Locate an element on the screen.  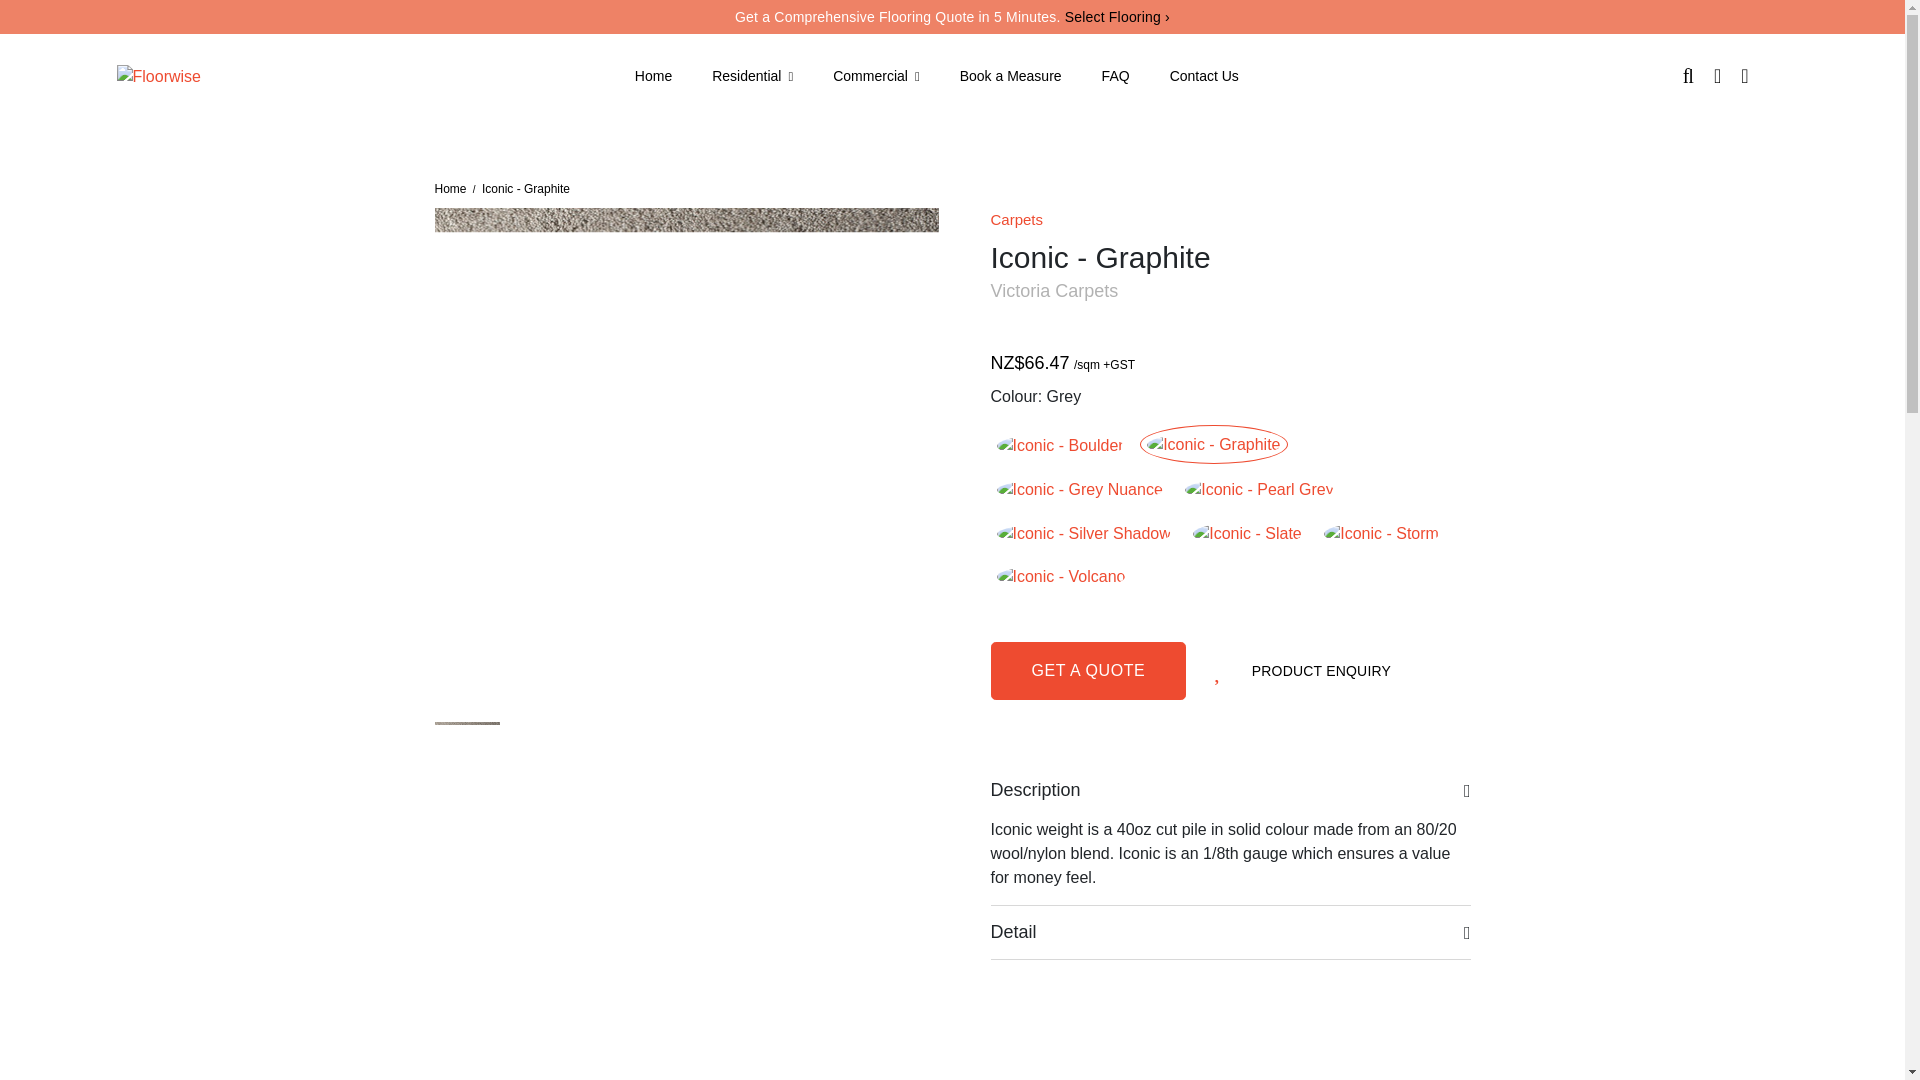
Book a Measure is located at coordinates (1010, 76).